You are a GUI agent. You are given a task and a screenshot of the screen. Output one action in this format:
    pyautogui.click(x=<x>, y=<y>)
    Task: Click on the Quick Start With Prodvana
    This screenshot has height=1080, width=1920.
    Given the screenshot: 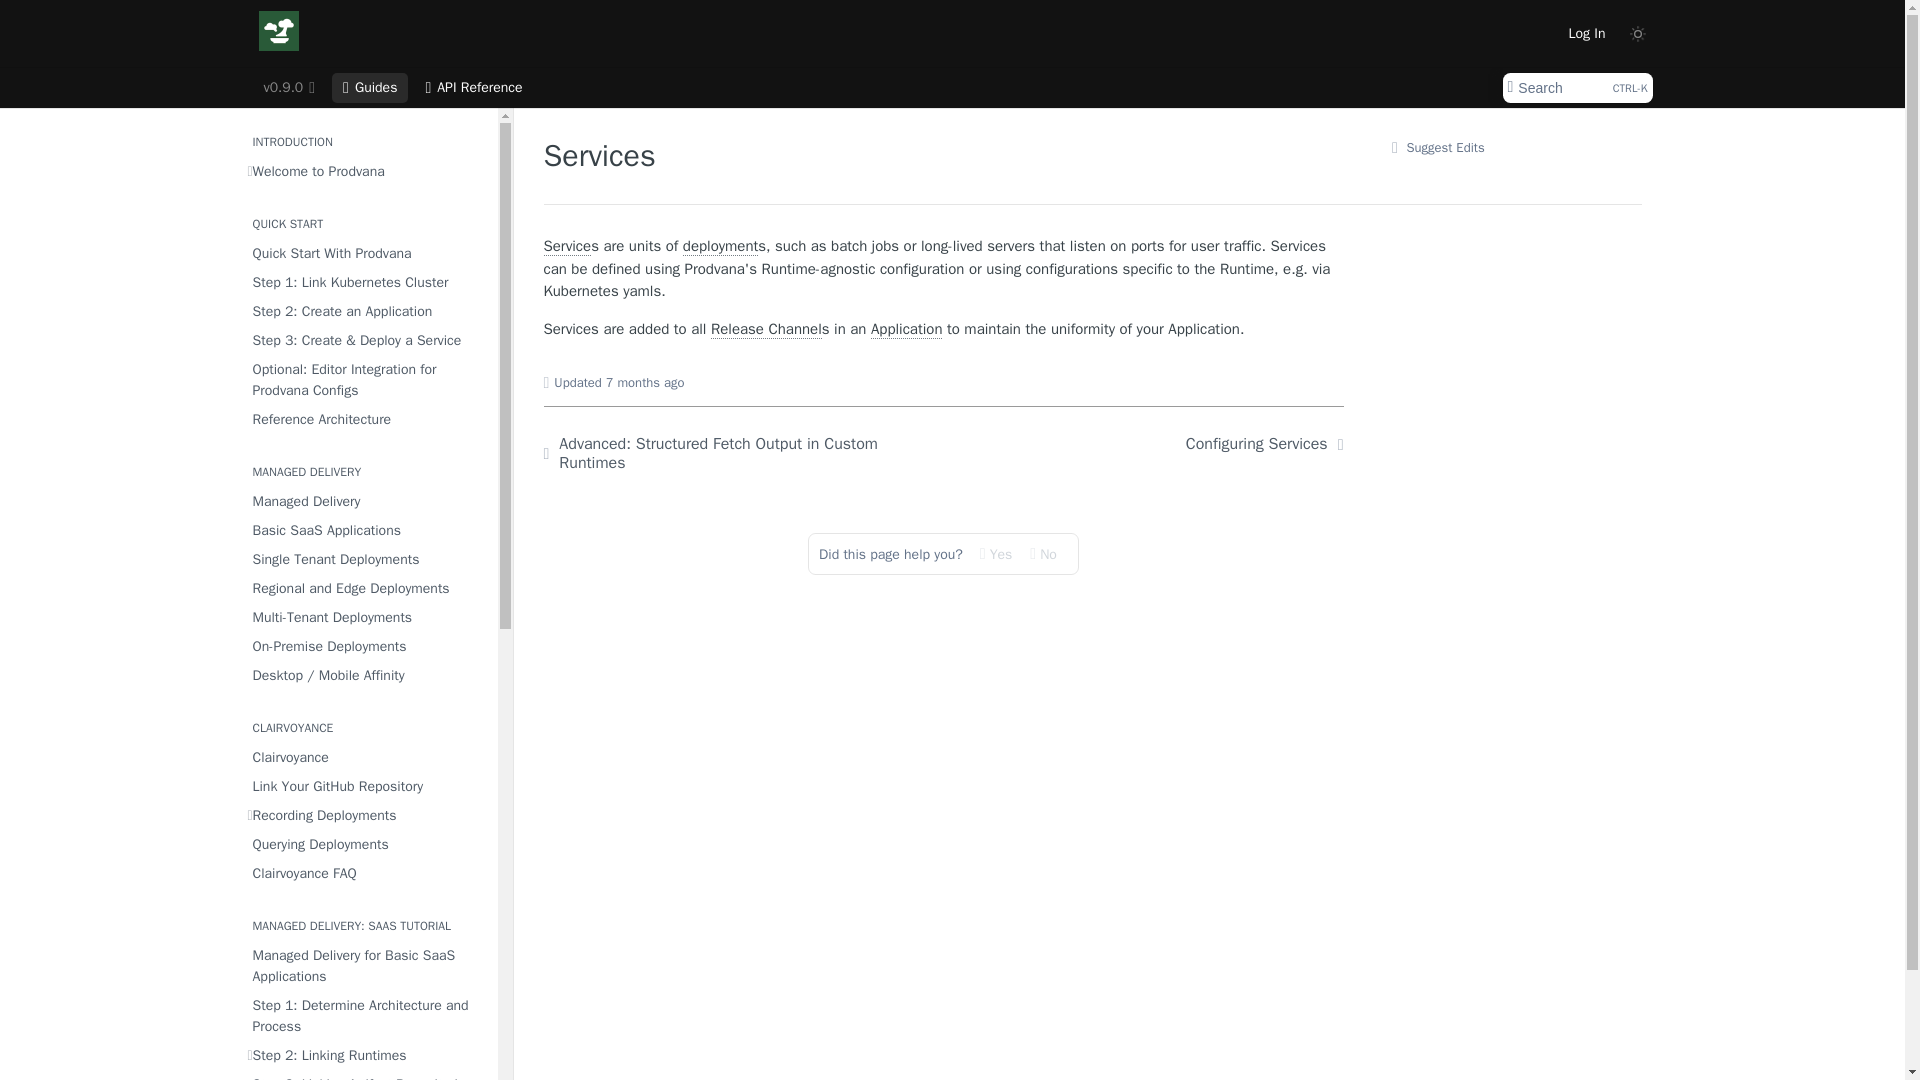 What is the action you would take?
    pyautogui.click(x=366, y=252)
    